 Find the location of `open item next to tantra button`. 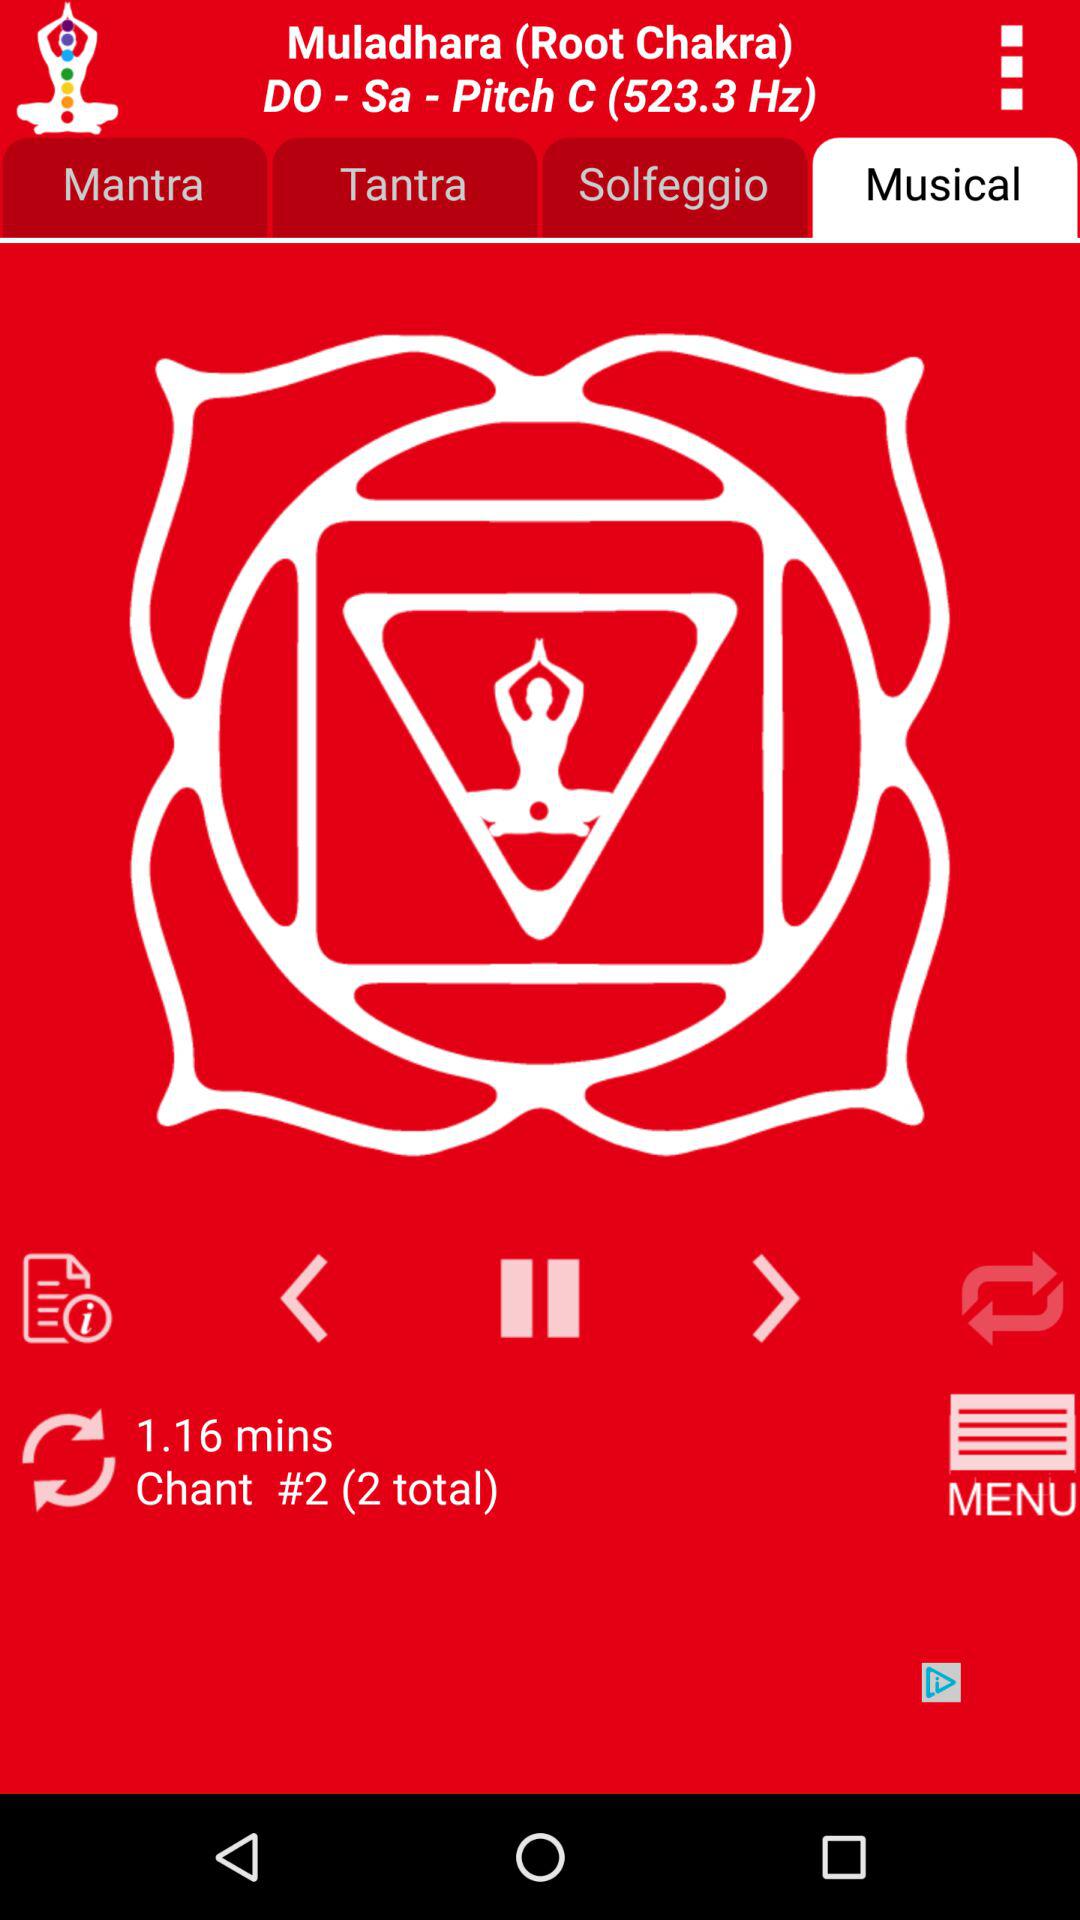

open item next to tantra button is located at coordinates (135, 189).